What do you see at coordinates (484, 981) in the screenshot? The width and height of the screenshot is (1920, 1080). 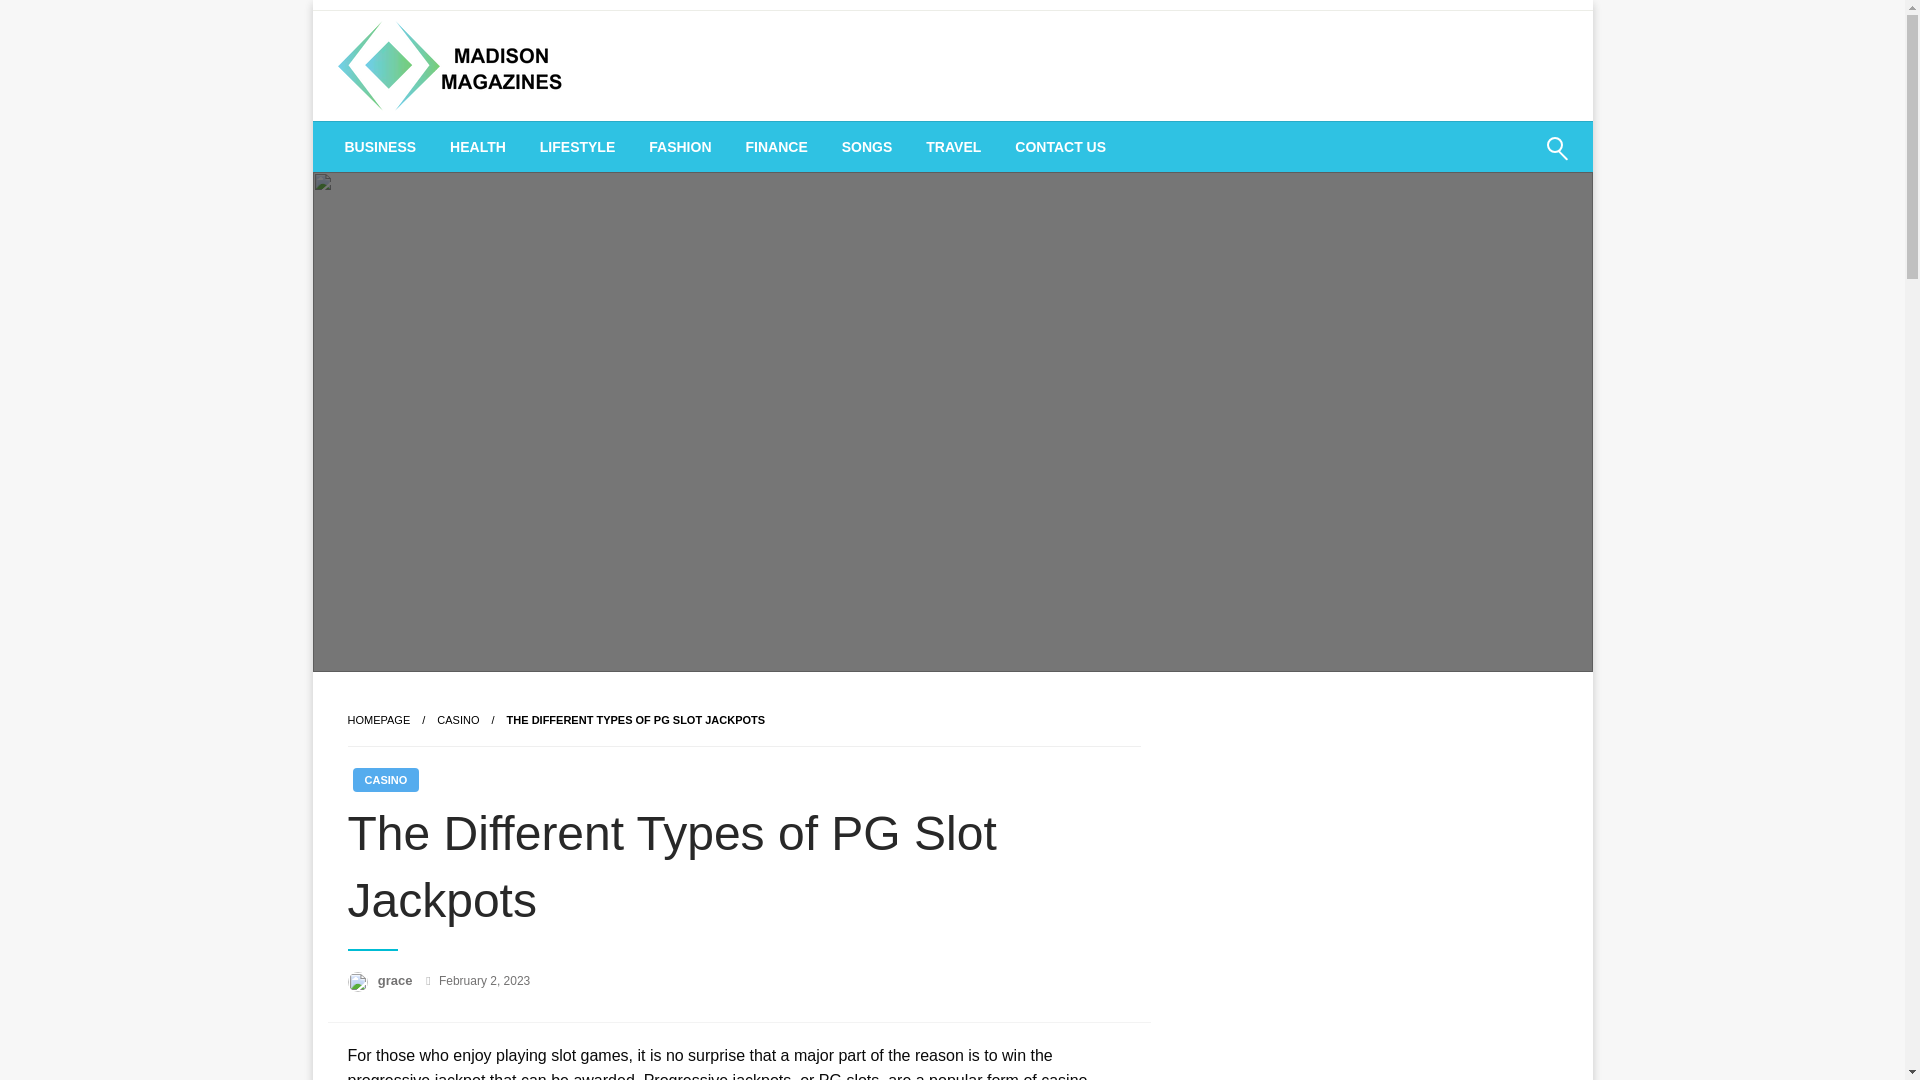 I see `February 2, 2023` at bounding box center [484, 981].